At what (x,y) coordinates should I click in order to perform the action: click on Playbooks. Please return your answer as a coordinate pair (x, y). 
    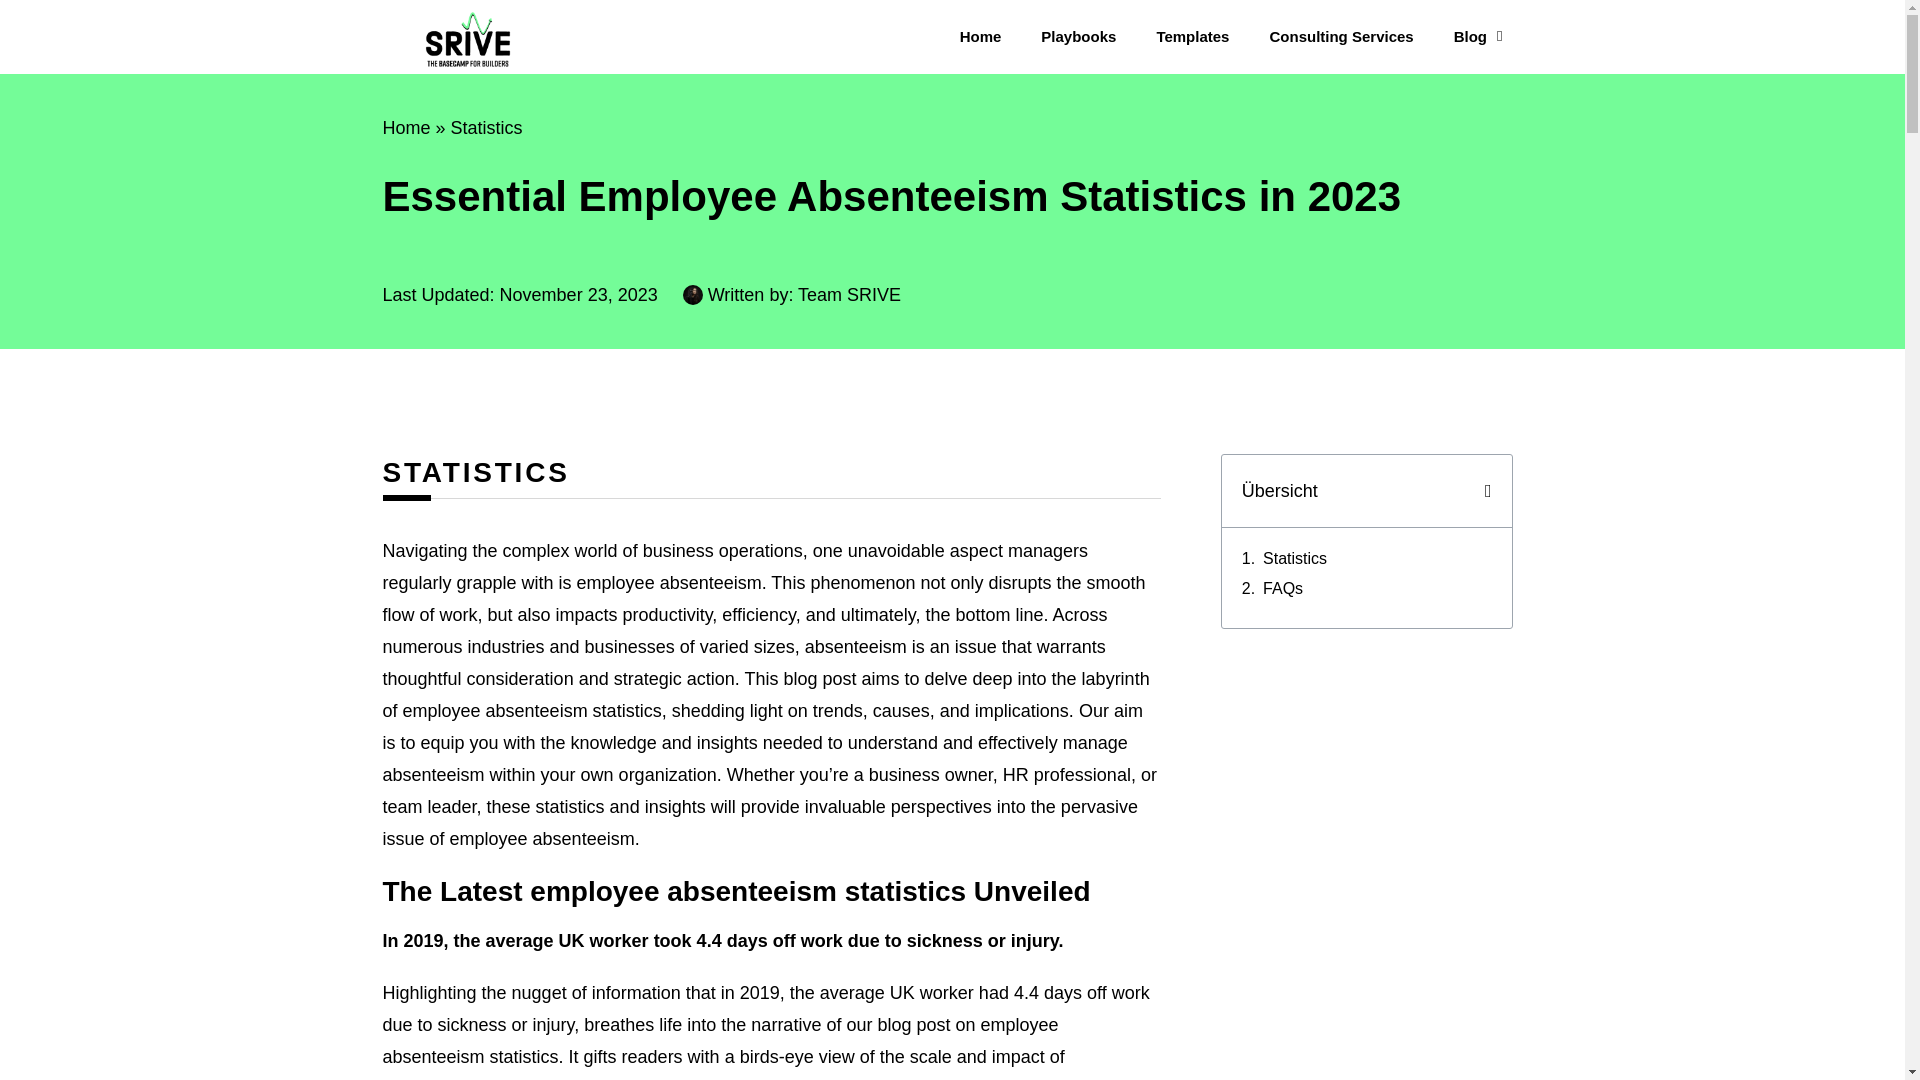
    Looking at the image, I should click on (1078, 36).